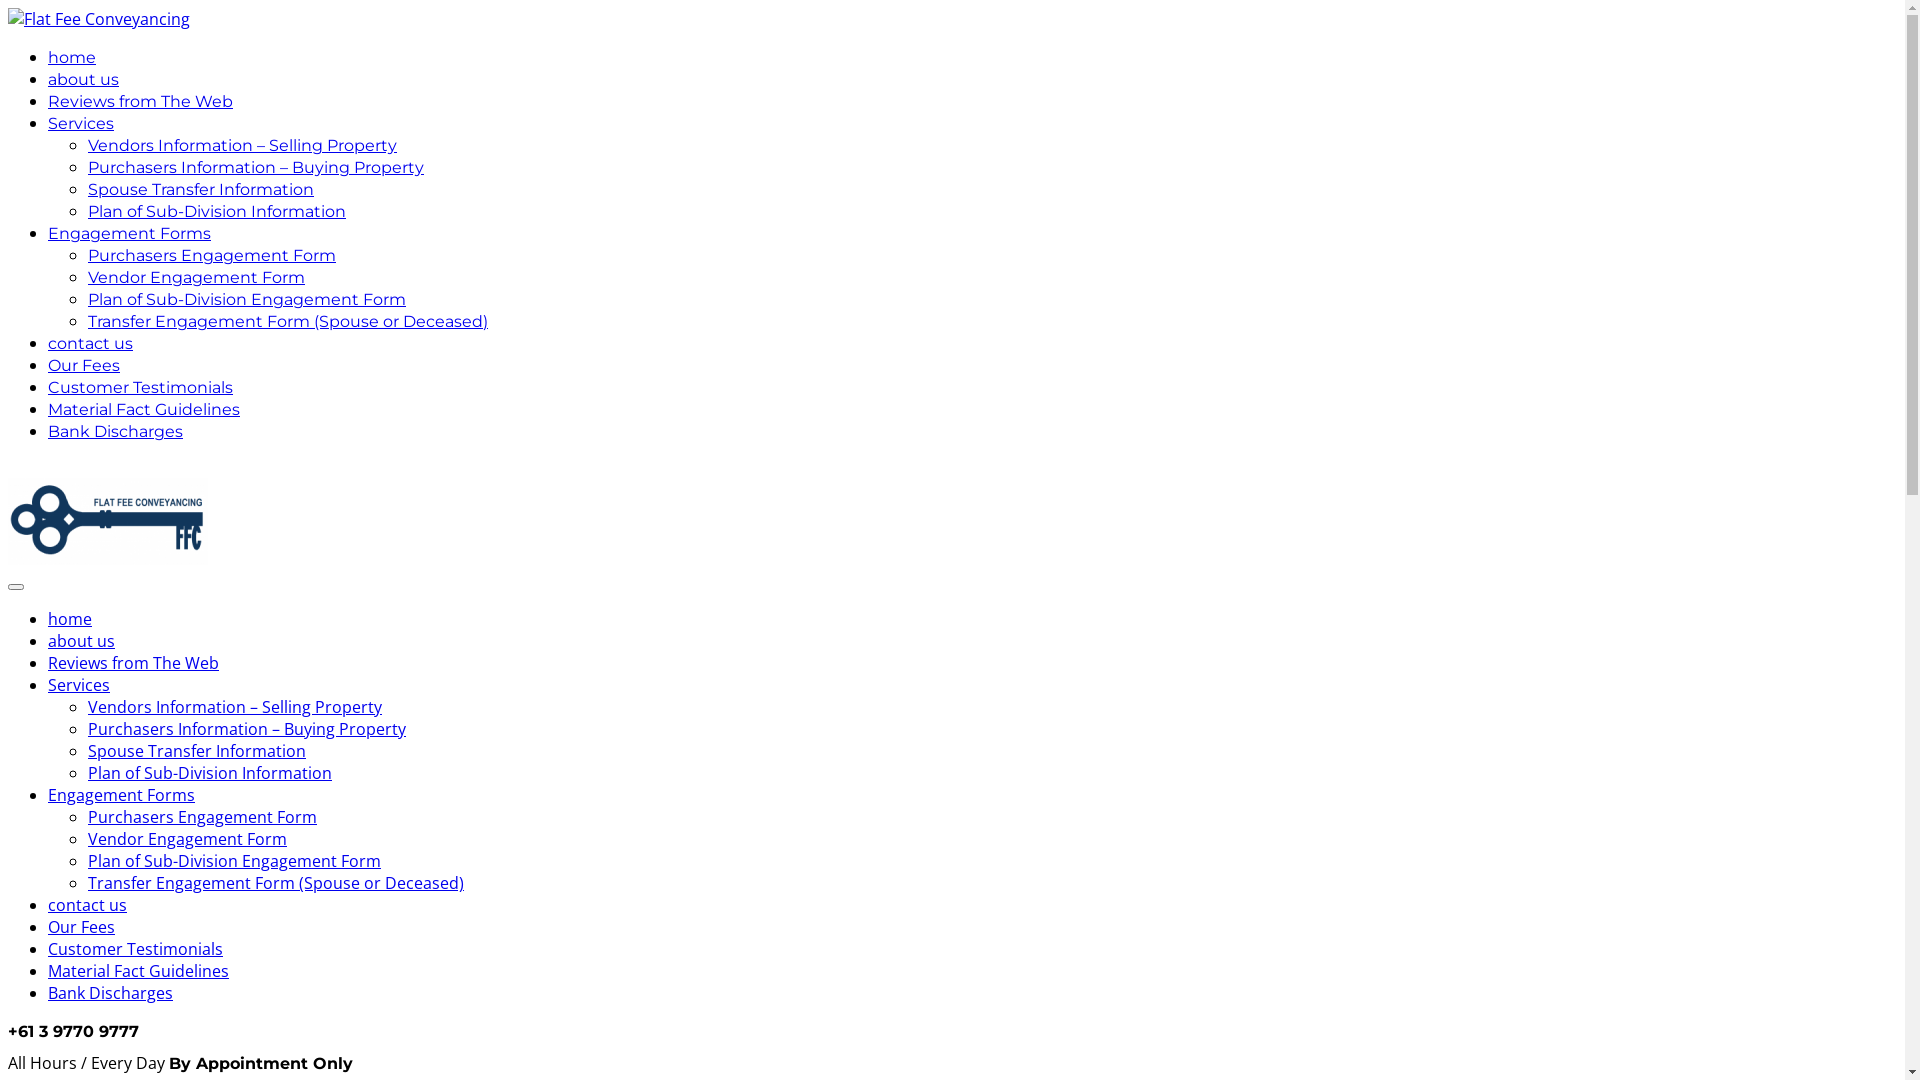 This screenshot has width=1920, height=1080. I want to click on Spouse Transfer Information, so click(197, 751).